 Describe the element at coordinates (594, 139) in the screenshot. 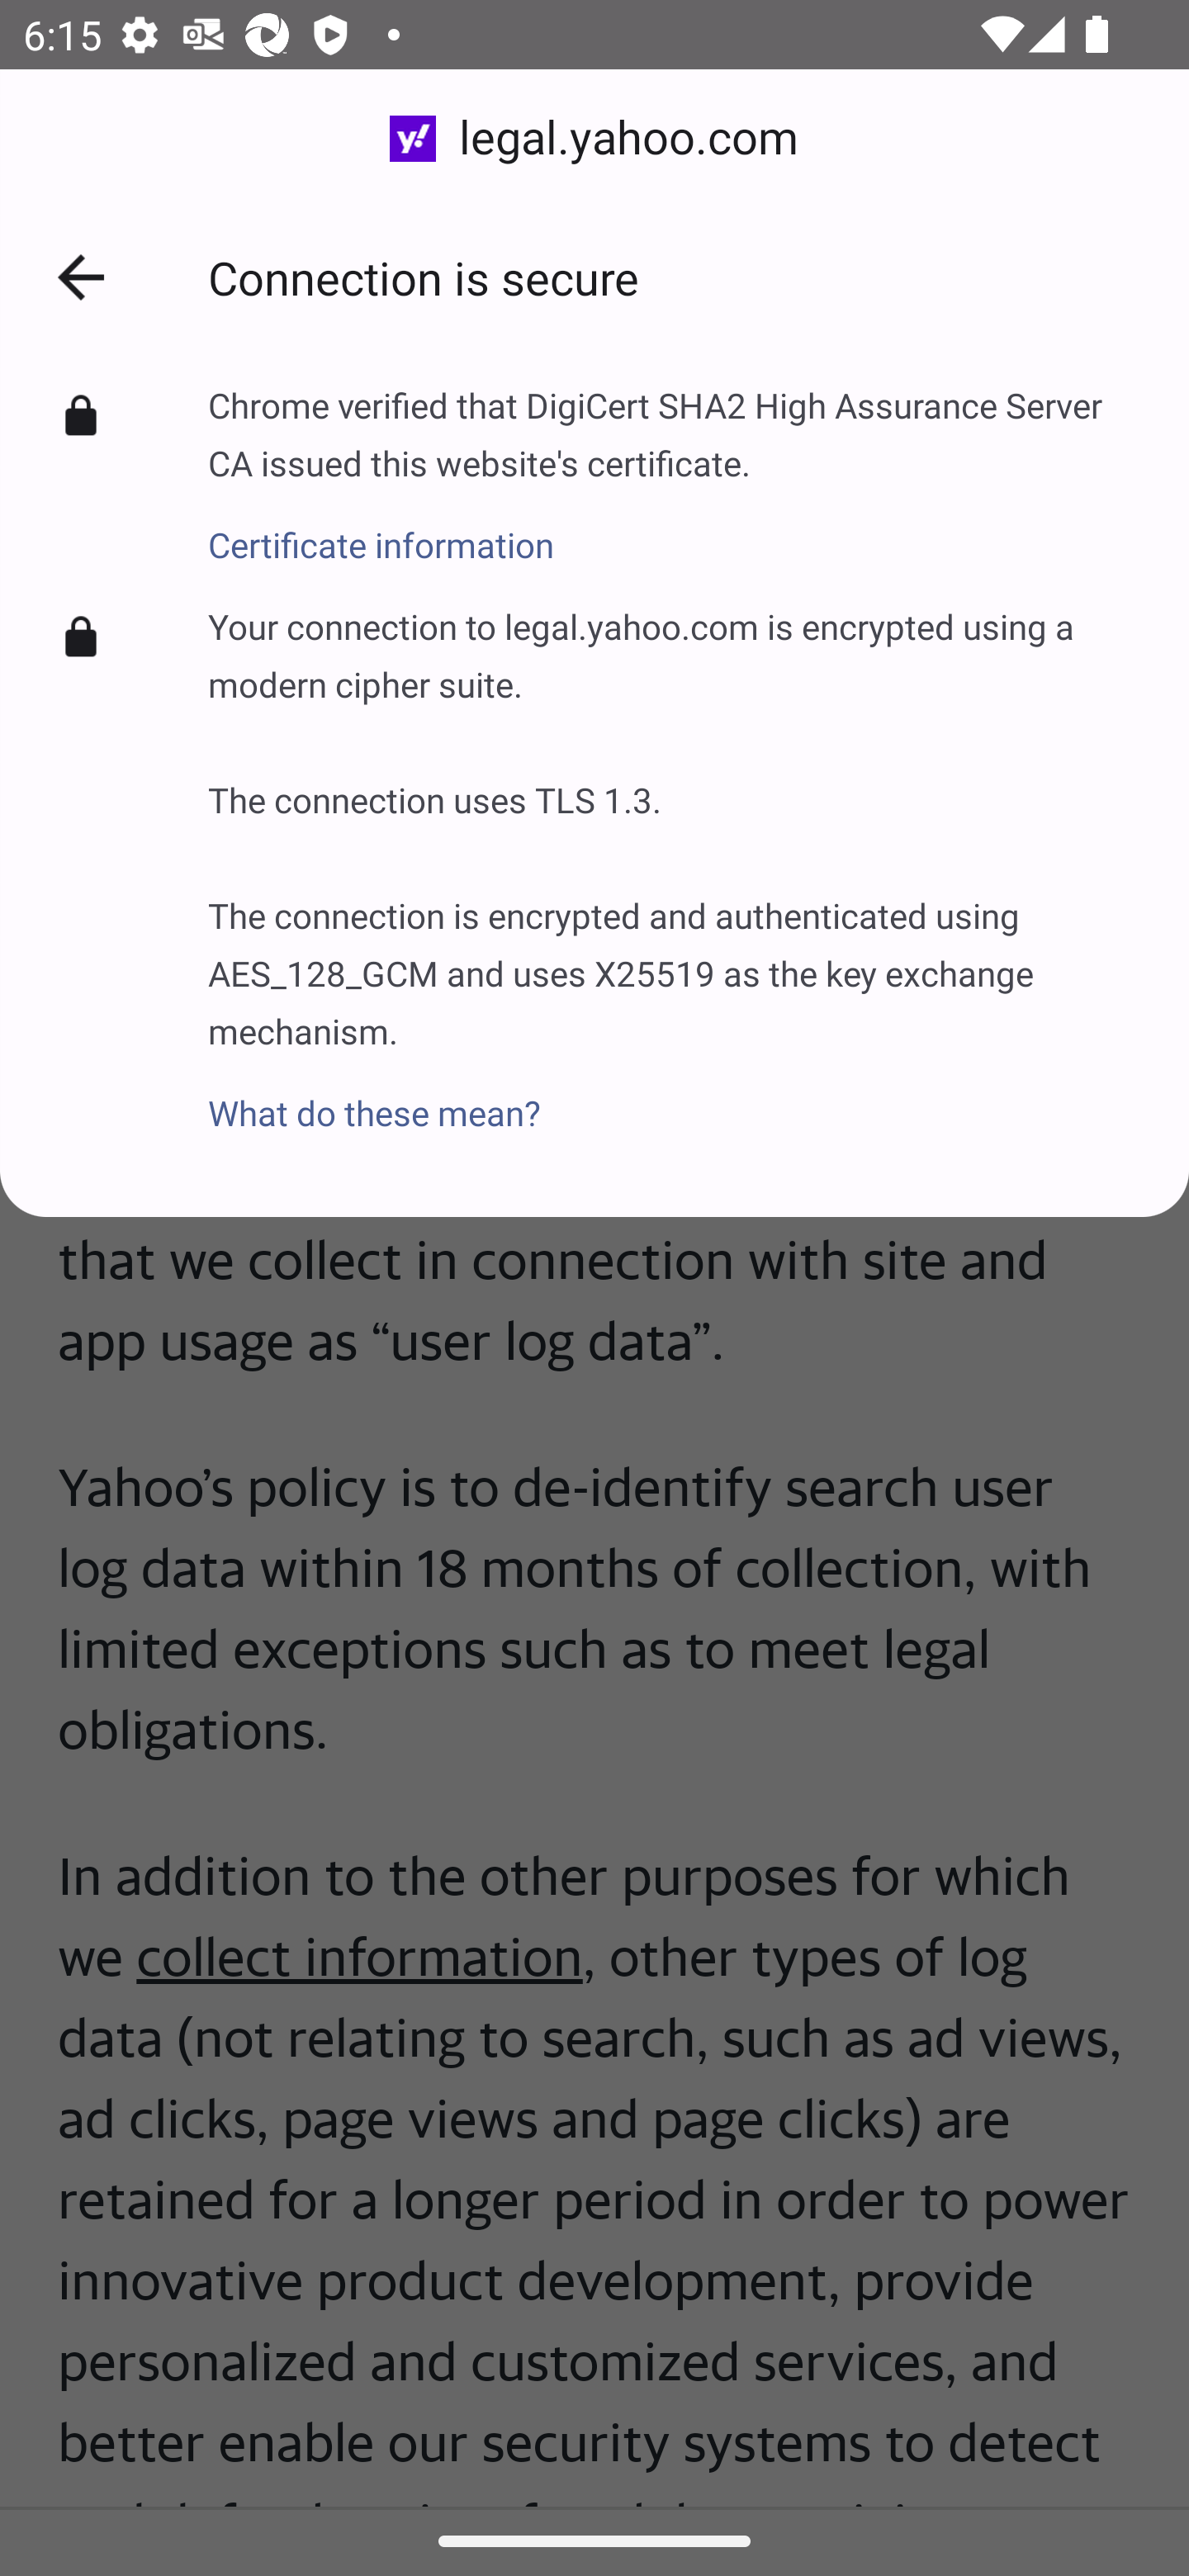

I see `legal.yahoo.com` at that location.